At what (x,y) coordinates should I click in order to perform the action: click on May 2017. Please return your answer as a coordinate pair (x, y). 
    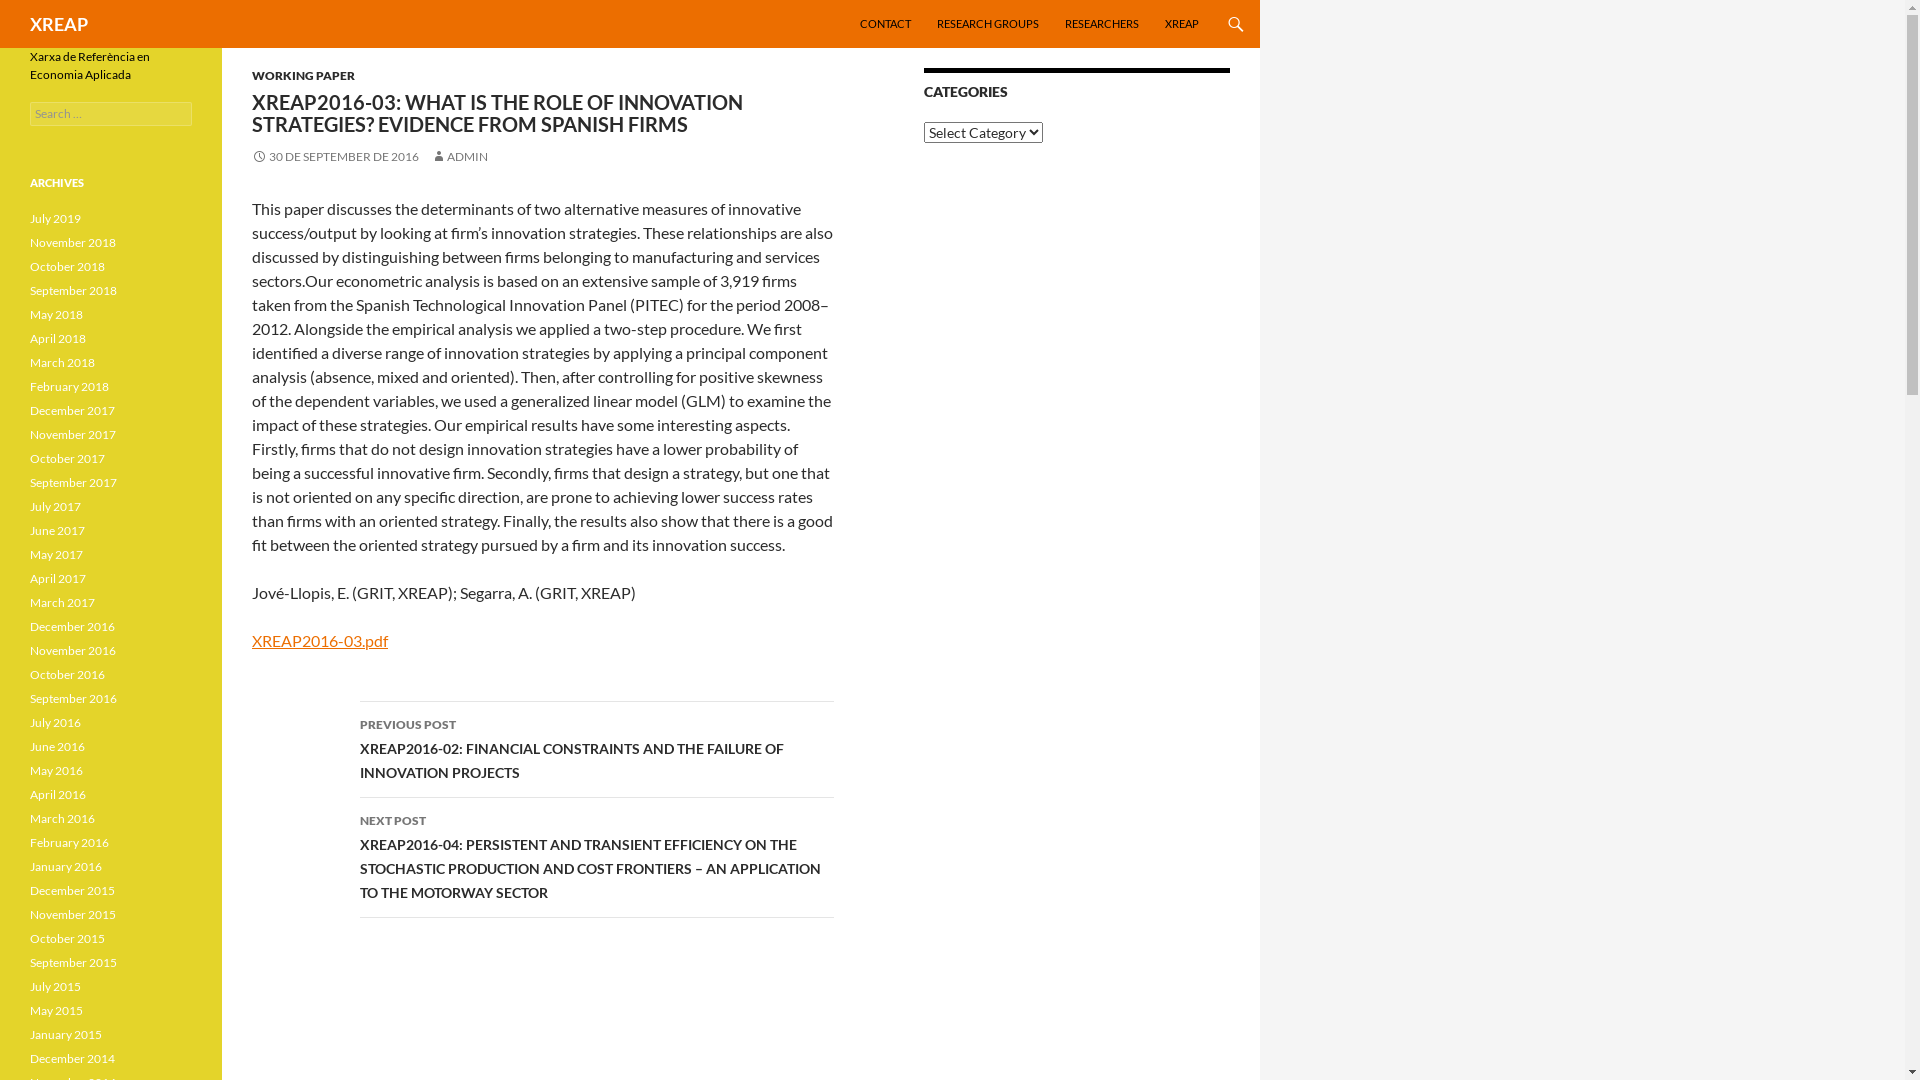
    Looking at the image, I should click on (56, 554).